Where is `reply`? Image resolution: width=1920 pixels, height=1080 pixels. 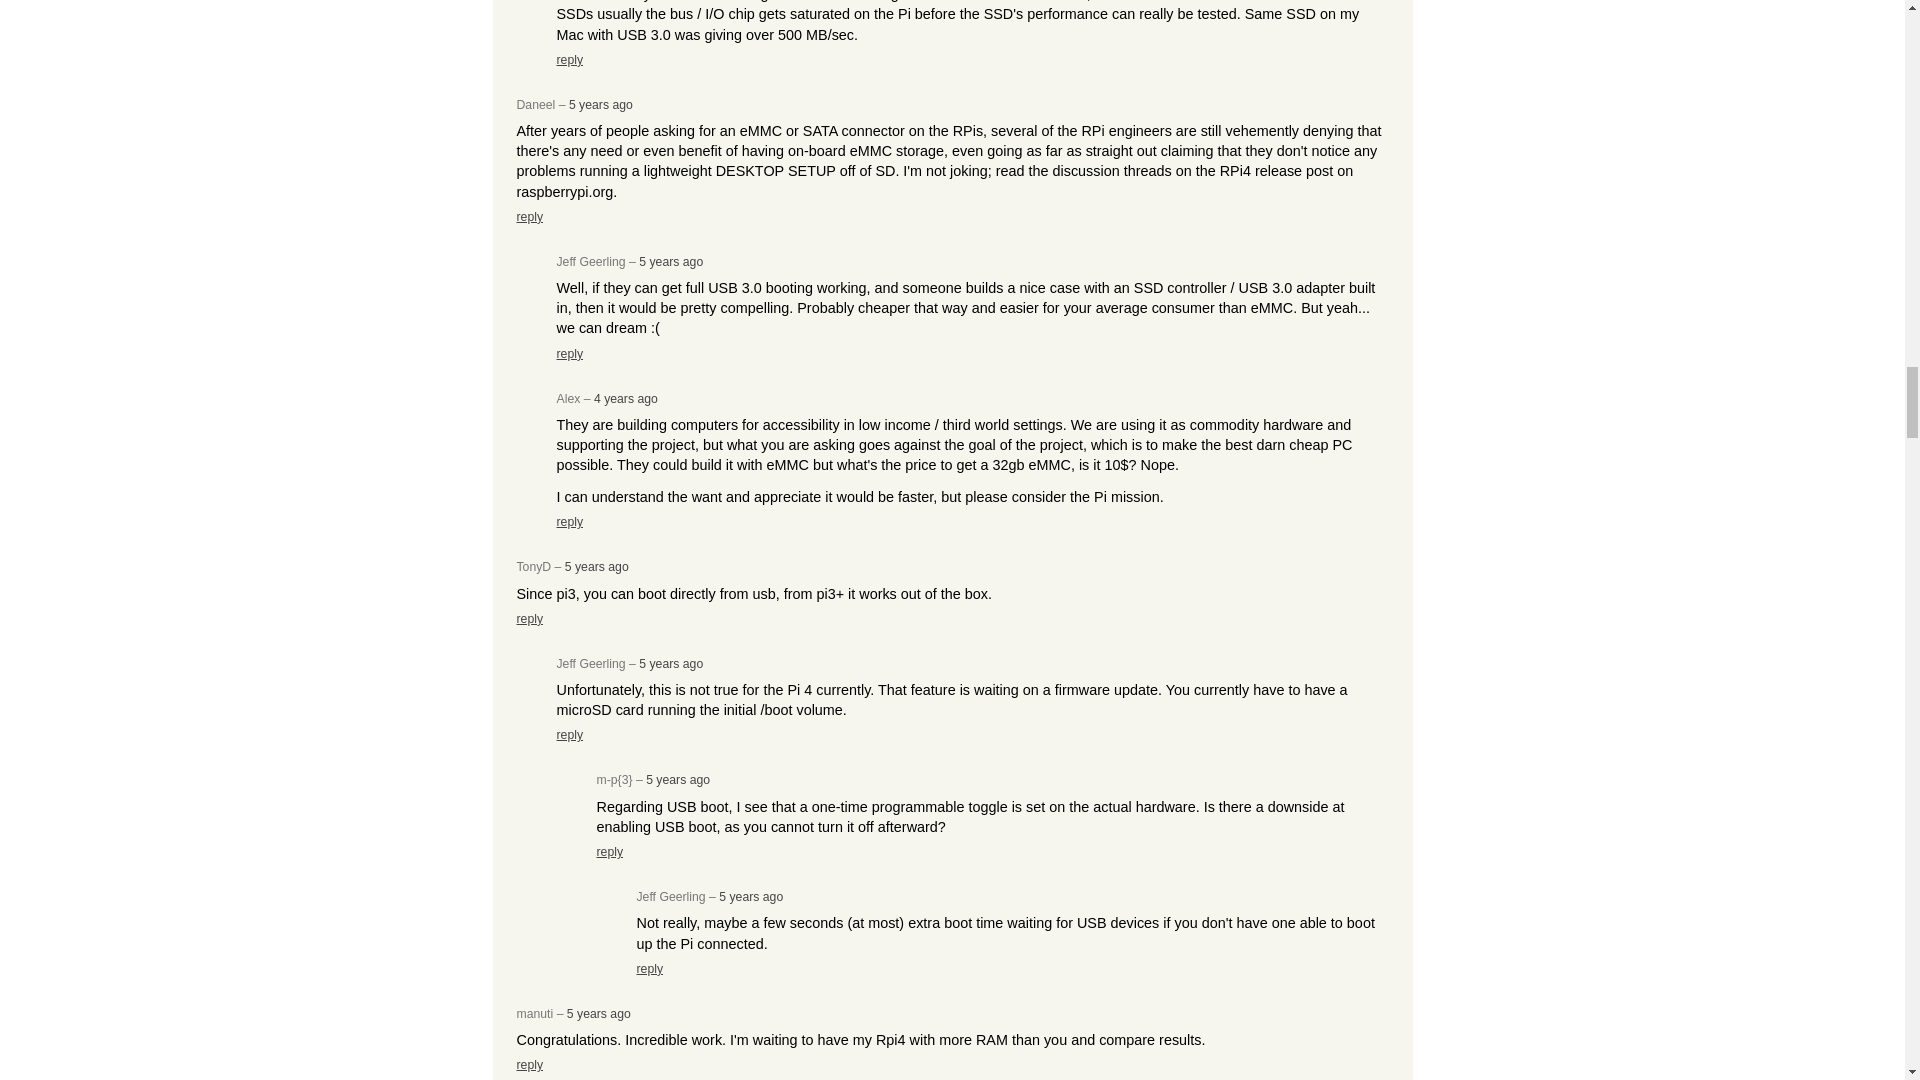
reply is located at coordinates (570, 59).